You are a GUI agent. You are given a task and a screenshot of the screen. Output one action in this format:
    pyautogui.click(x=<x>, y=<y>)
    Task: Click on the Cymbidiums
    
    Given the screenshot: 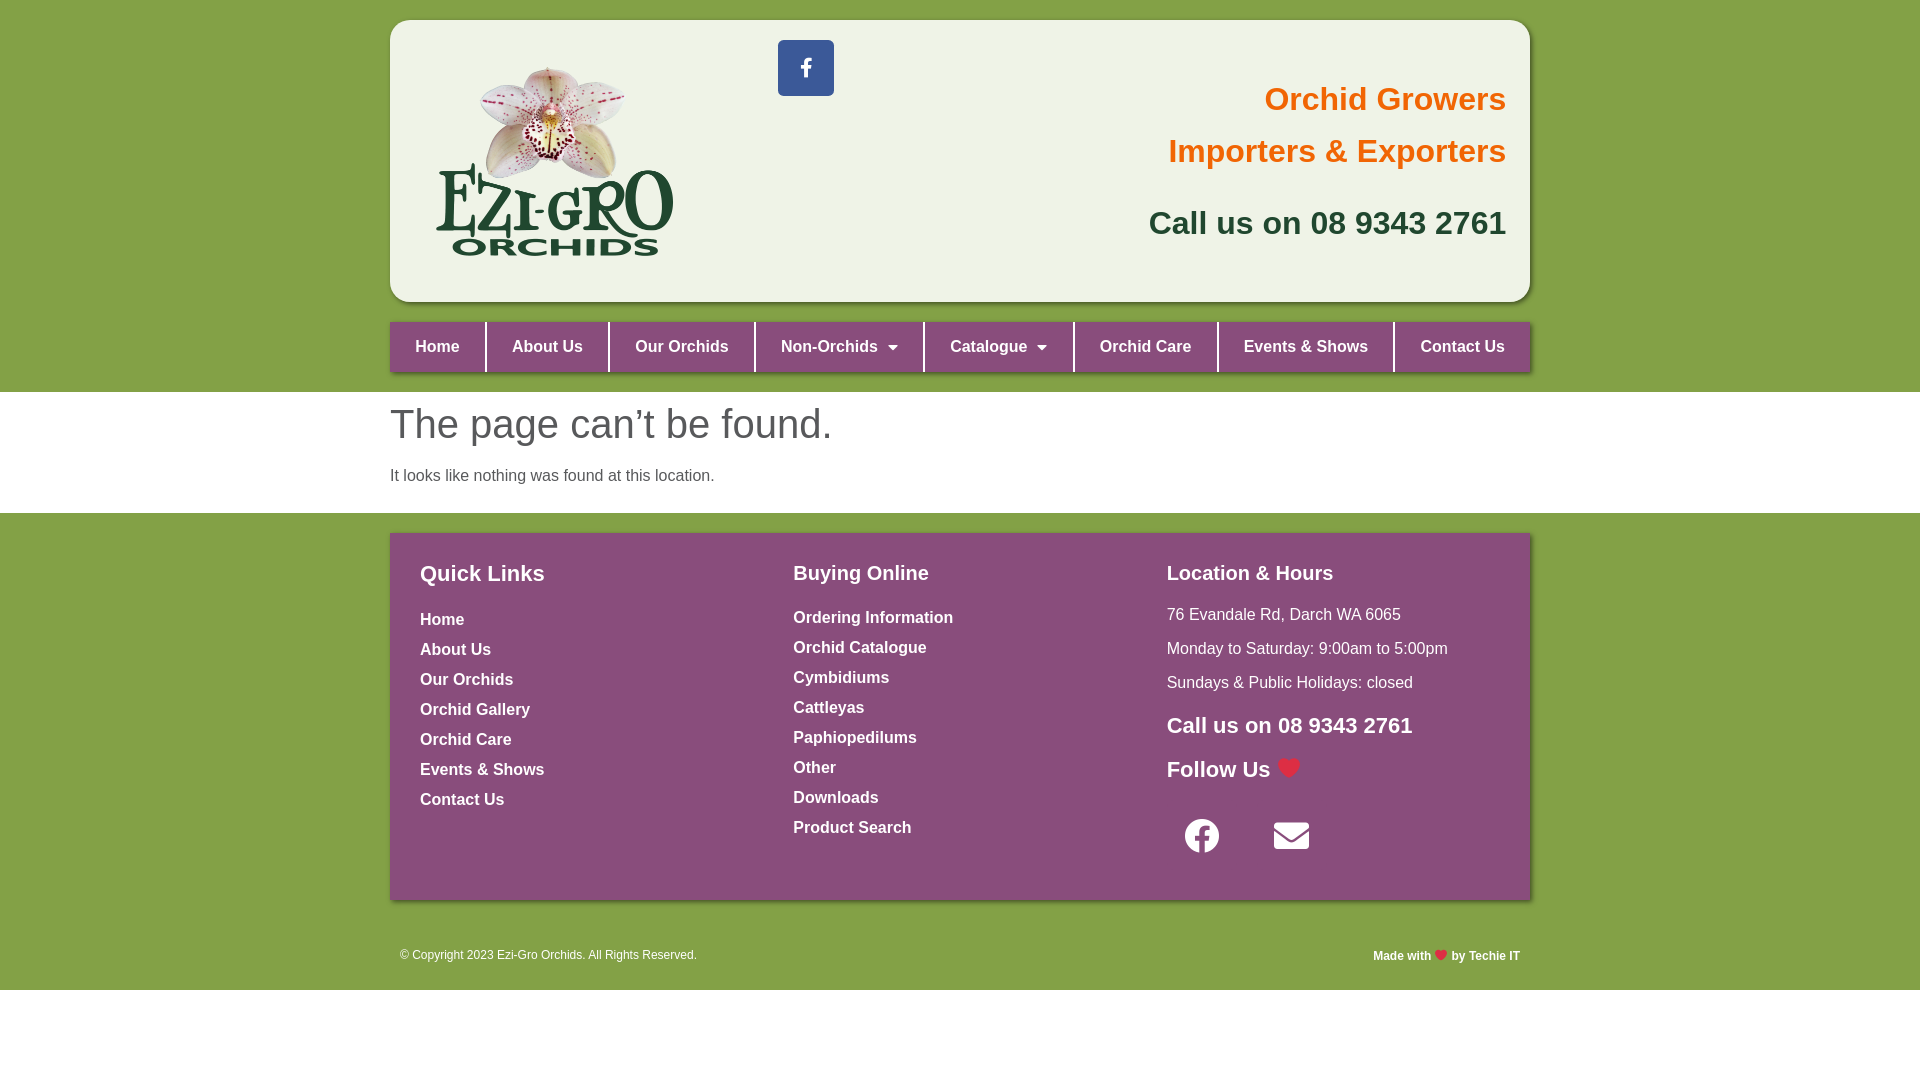 What is the action you would take?
    pyautogui.click(x=960, y=677)
    